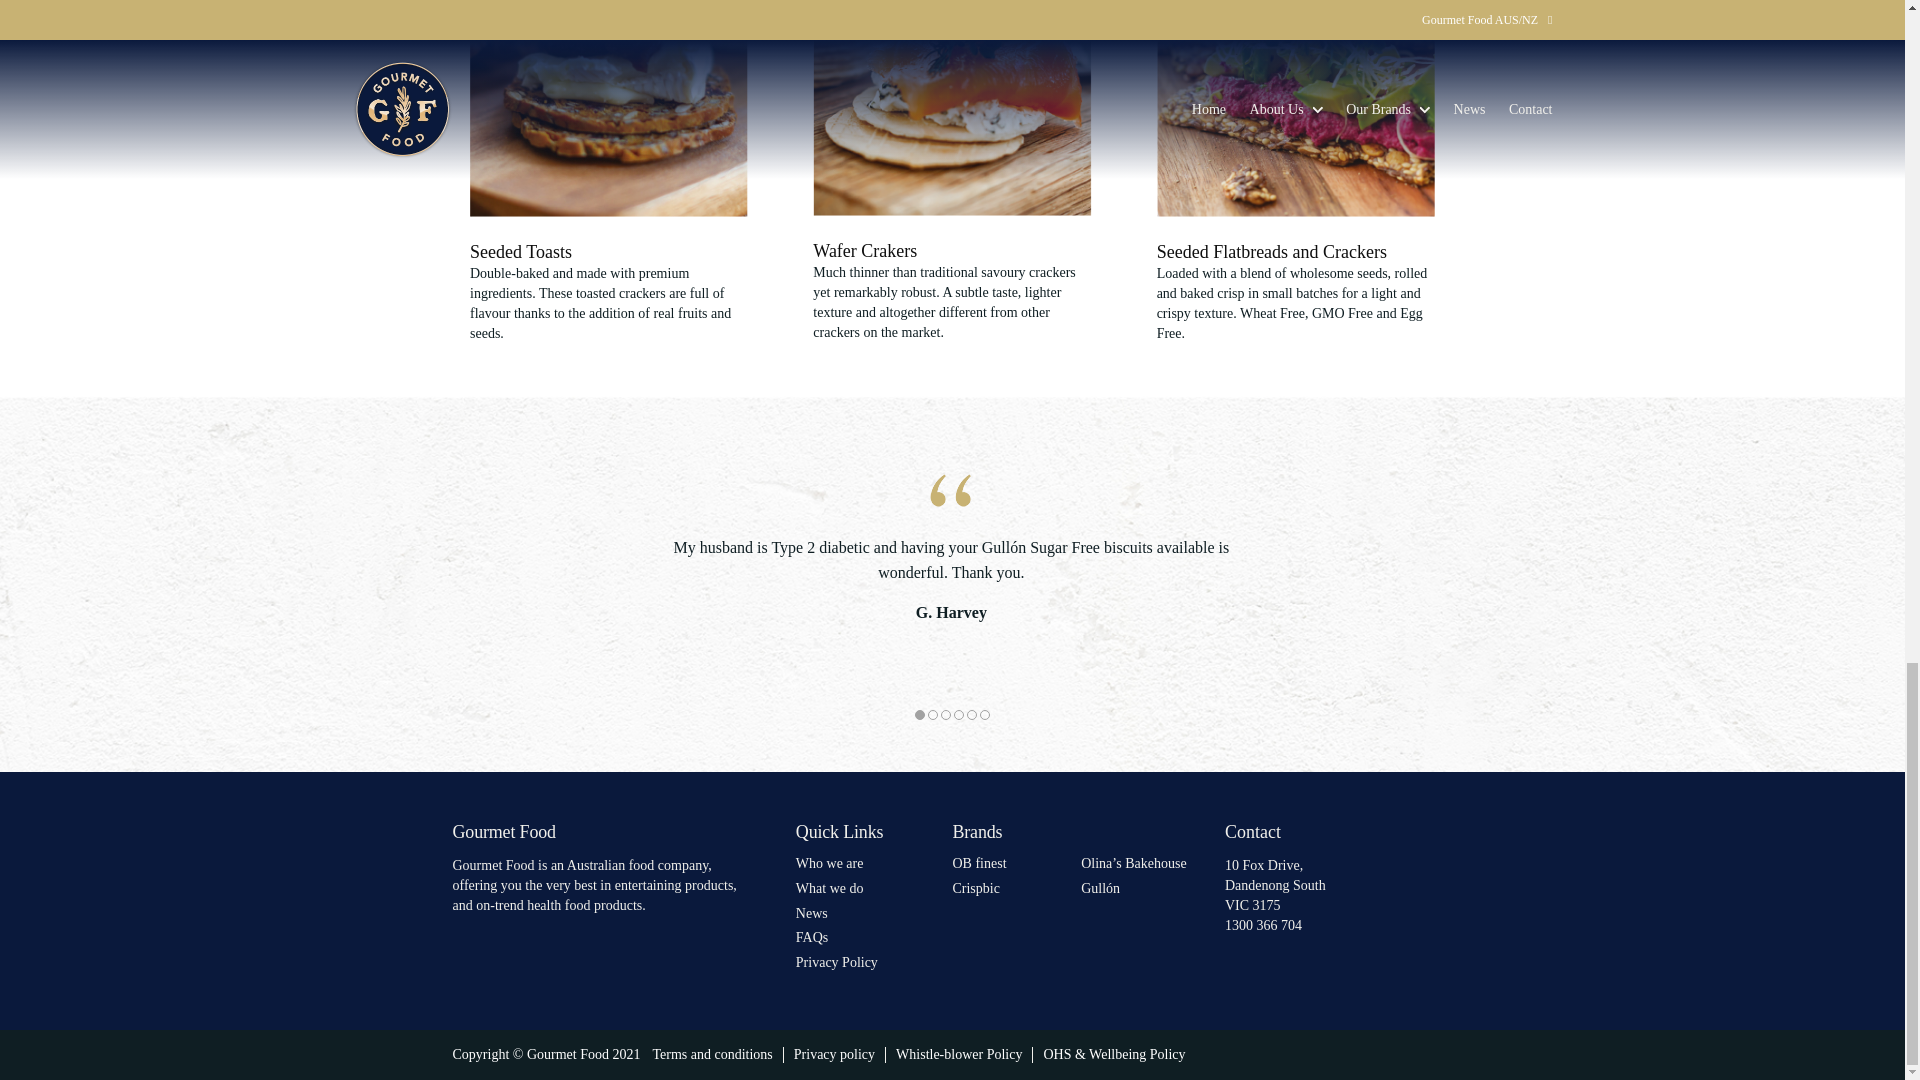  Describe the element at coordinates (830, 863) in the screenshot. I see `Who we are` at that location.